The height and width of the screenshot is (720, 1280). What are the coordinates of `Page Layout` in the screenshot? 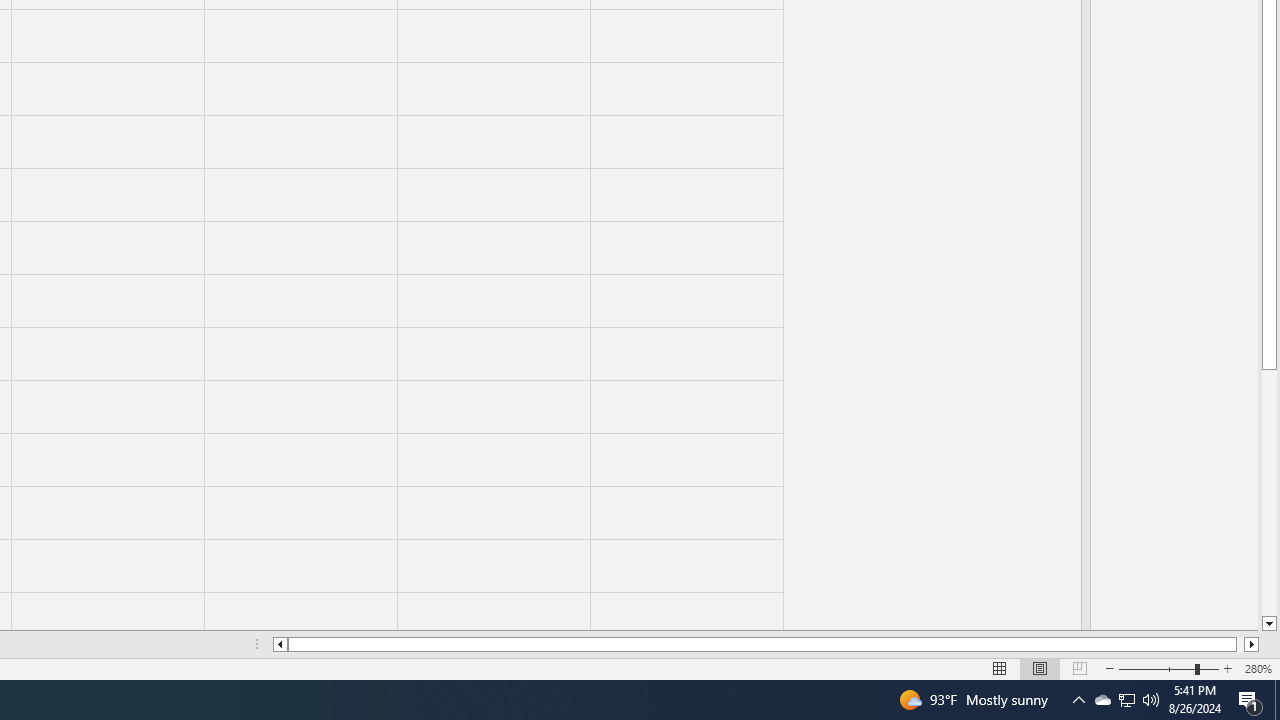 It's located at (1040, 668).